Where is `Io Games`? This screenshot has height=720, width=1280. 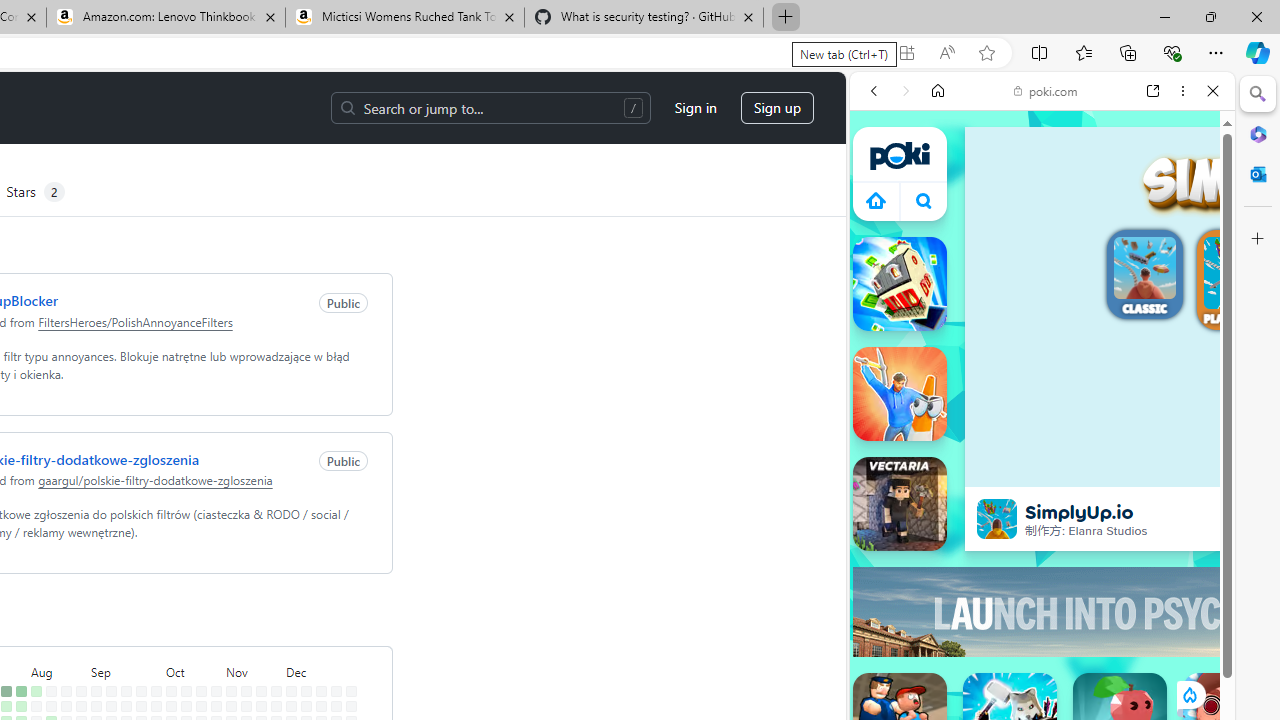
Io Games is located at coordinates (1042, 616).